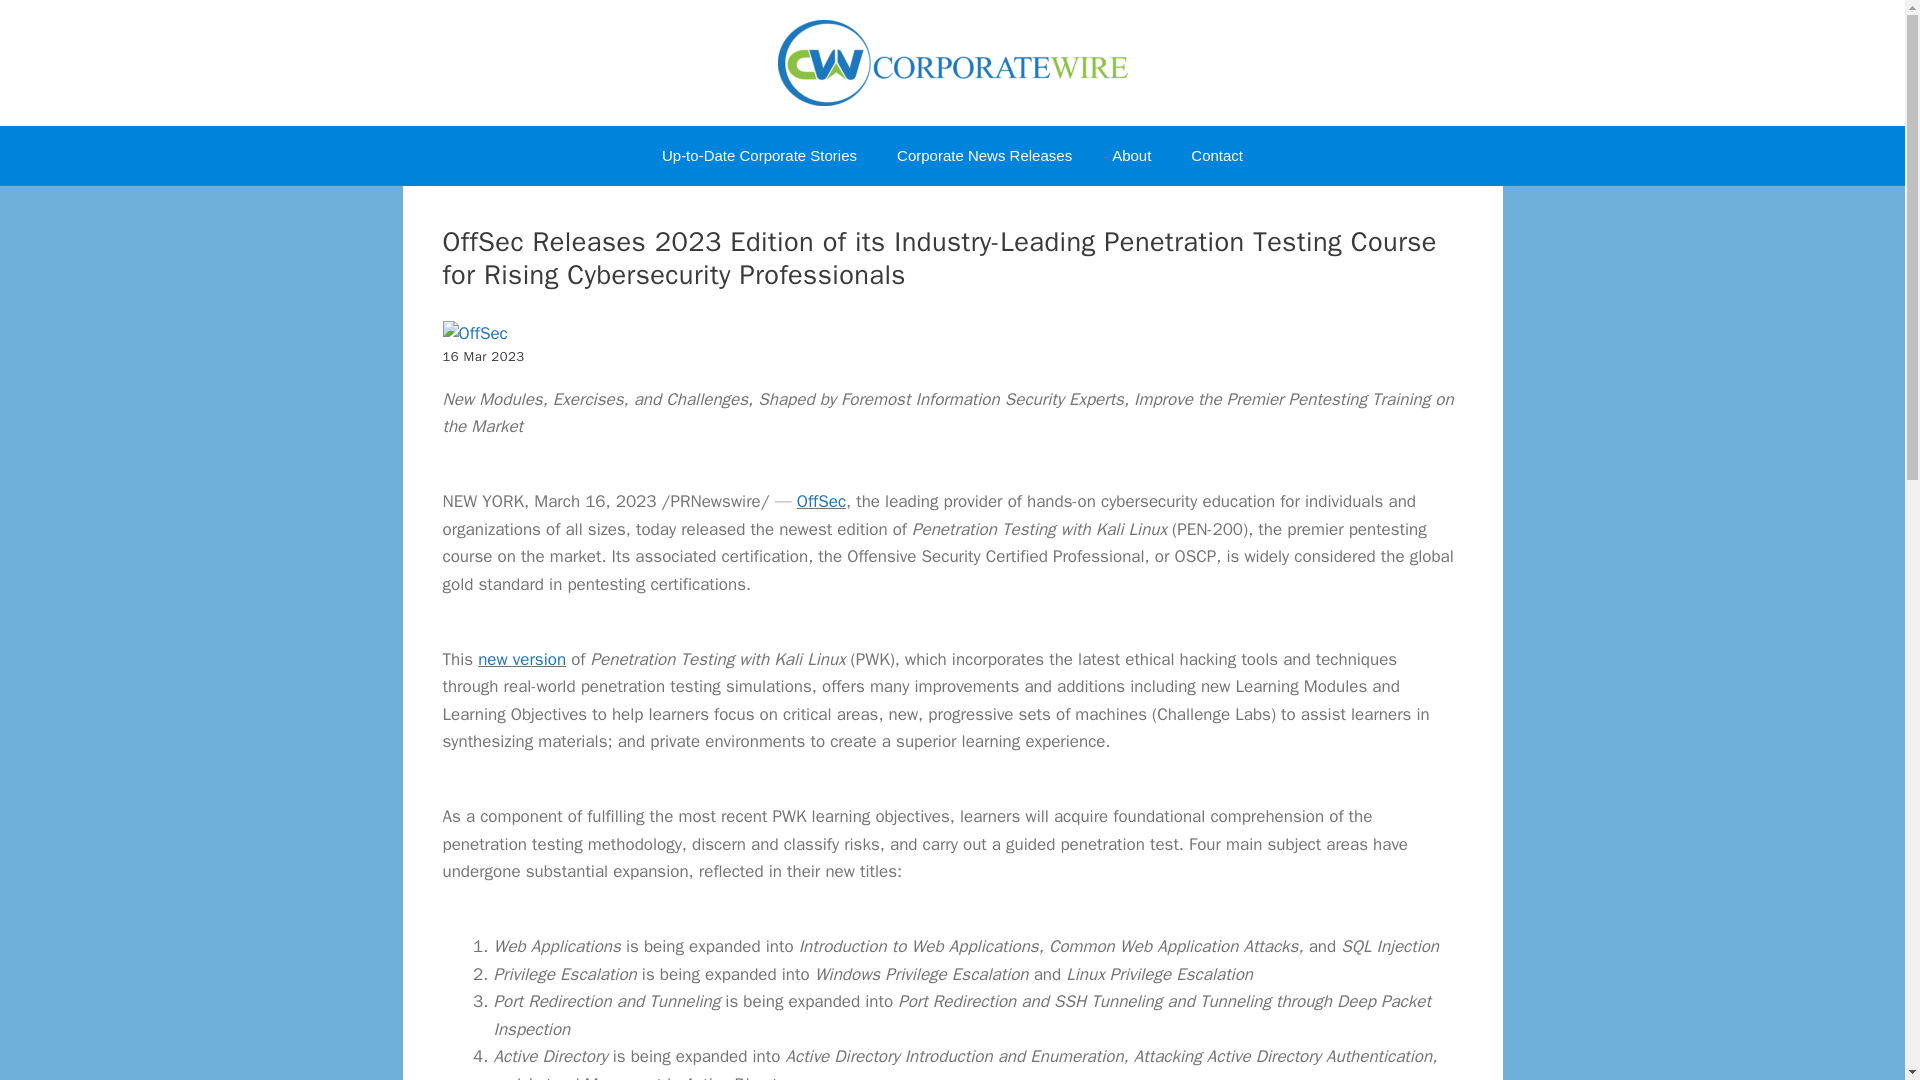 This screenshot has height=1080, width=1920. I want to click on Up-to-Date Corporate Stories, so click(759, 156).